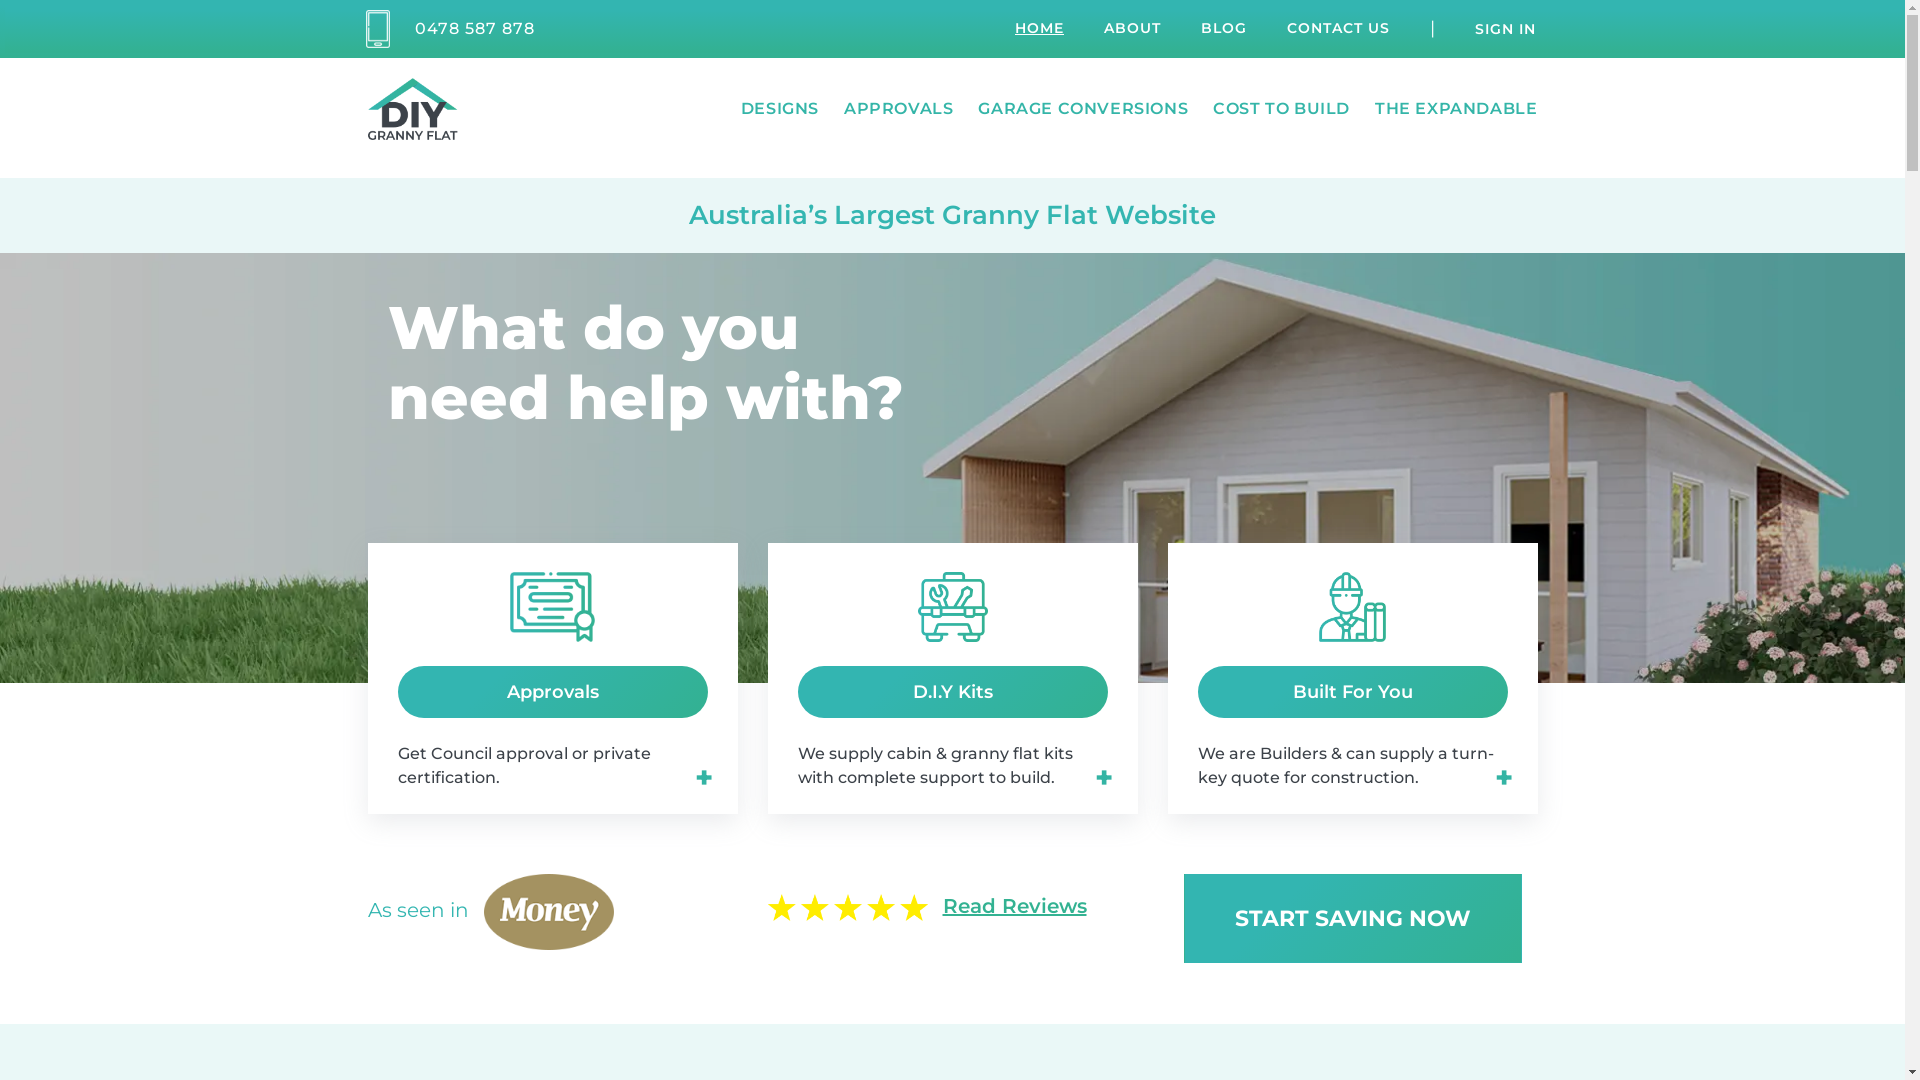  Describe the element at coordinates (553, 705) in the screenshot. I see `Approvals

Get Council approval or private certification.` at that location.